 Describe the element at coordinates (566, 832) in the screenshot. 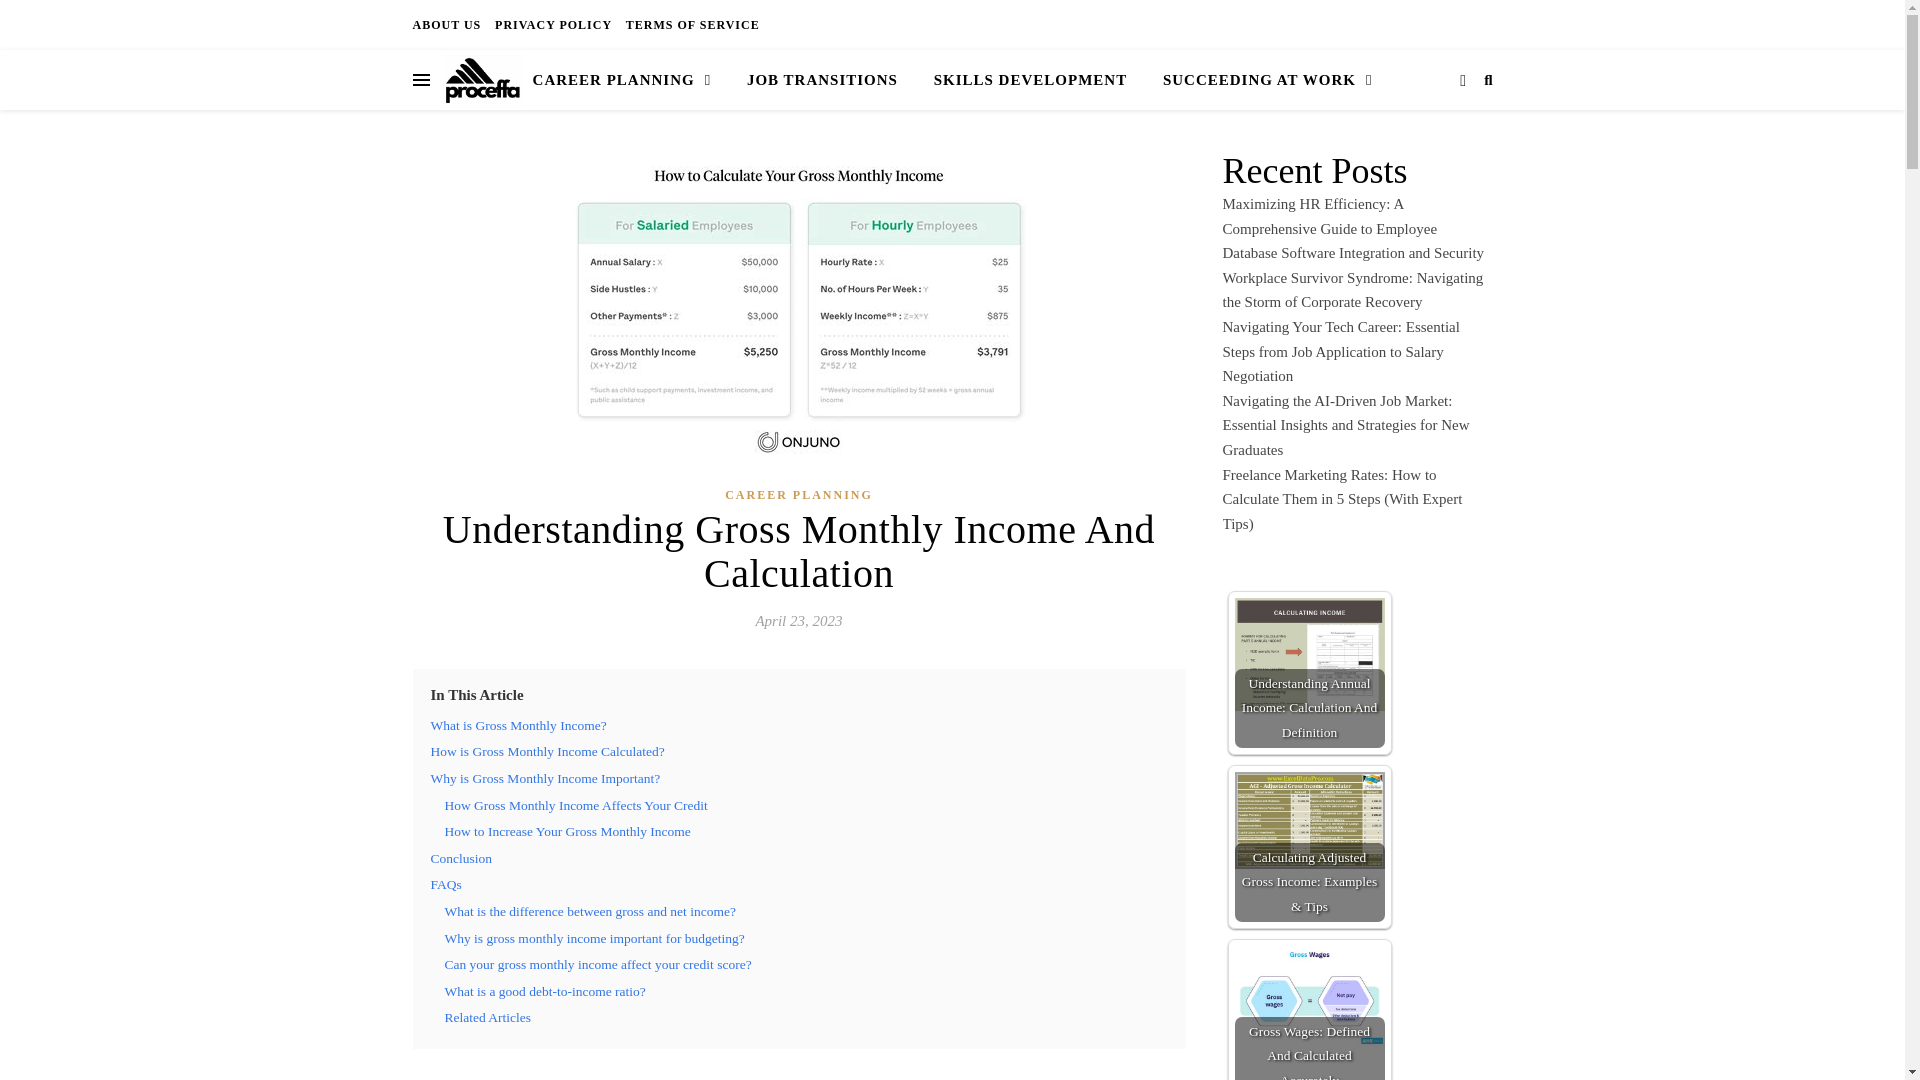

I see `How to Increase Your Gross Monthly Income` at that location.